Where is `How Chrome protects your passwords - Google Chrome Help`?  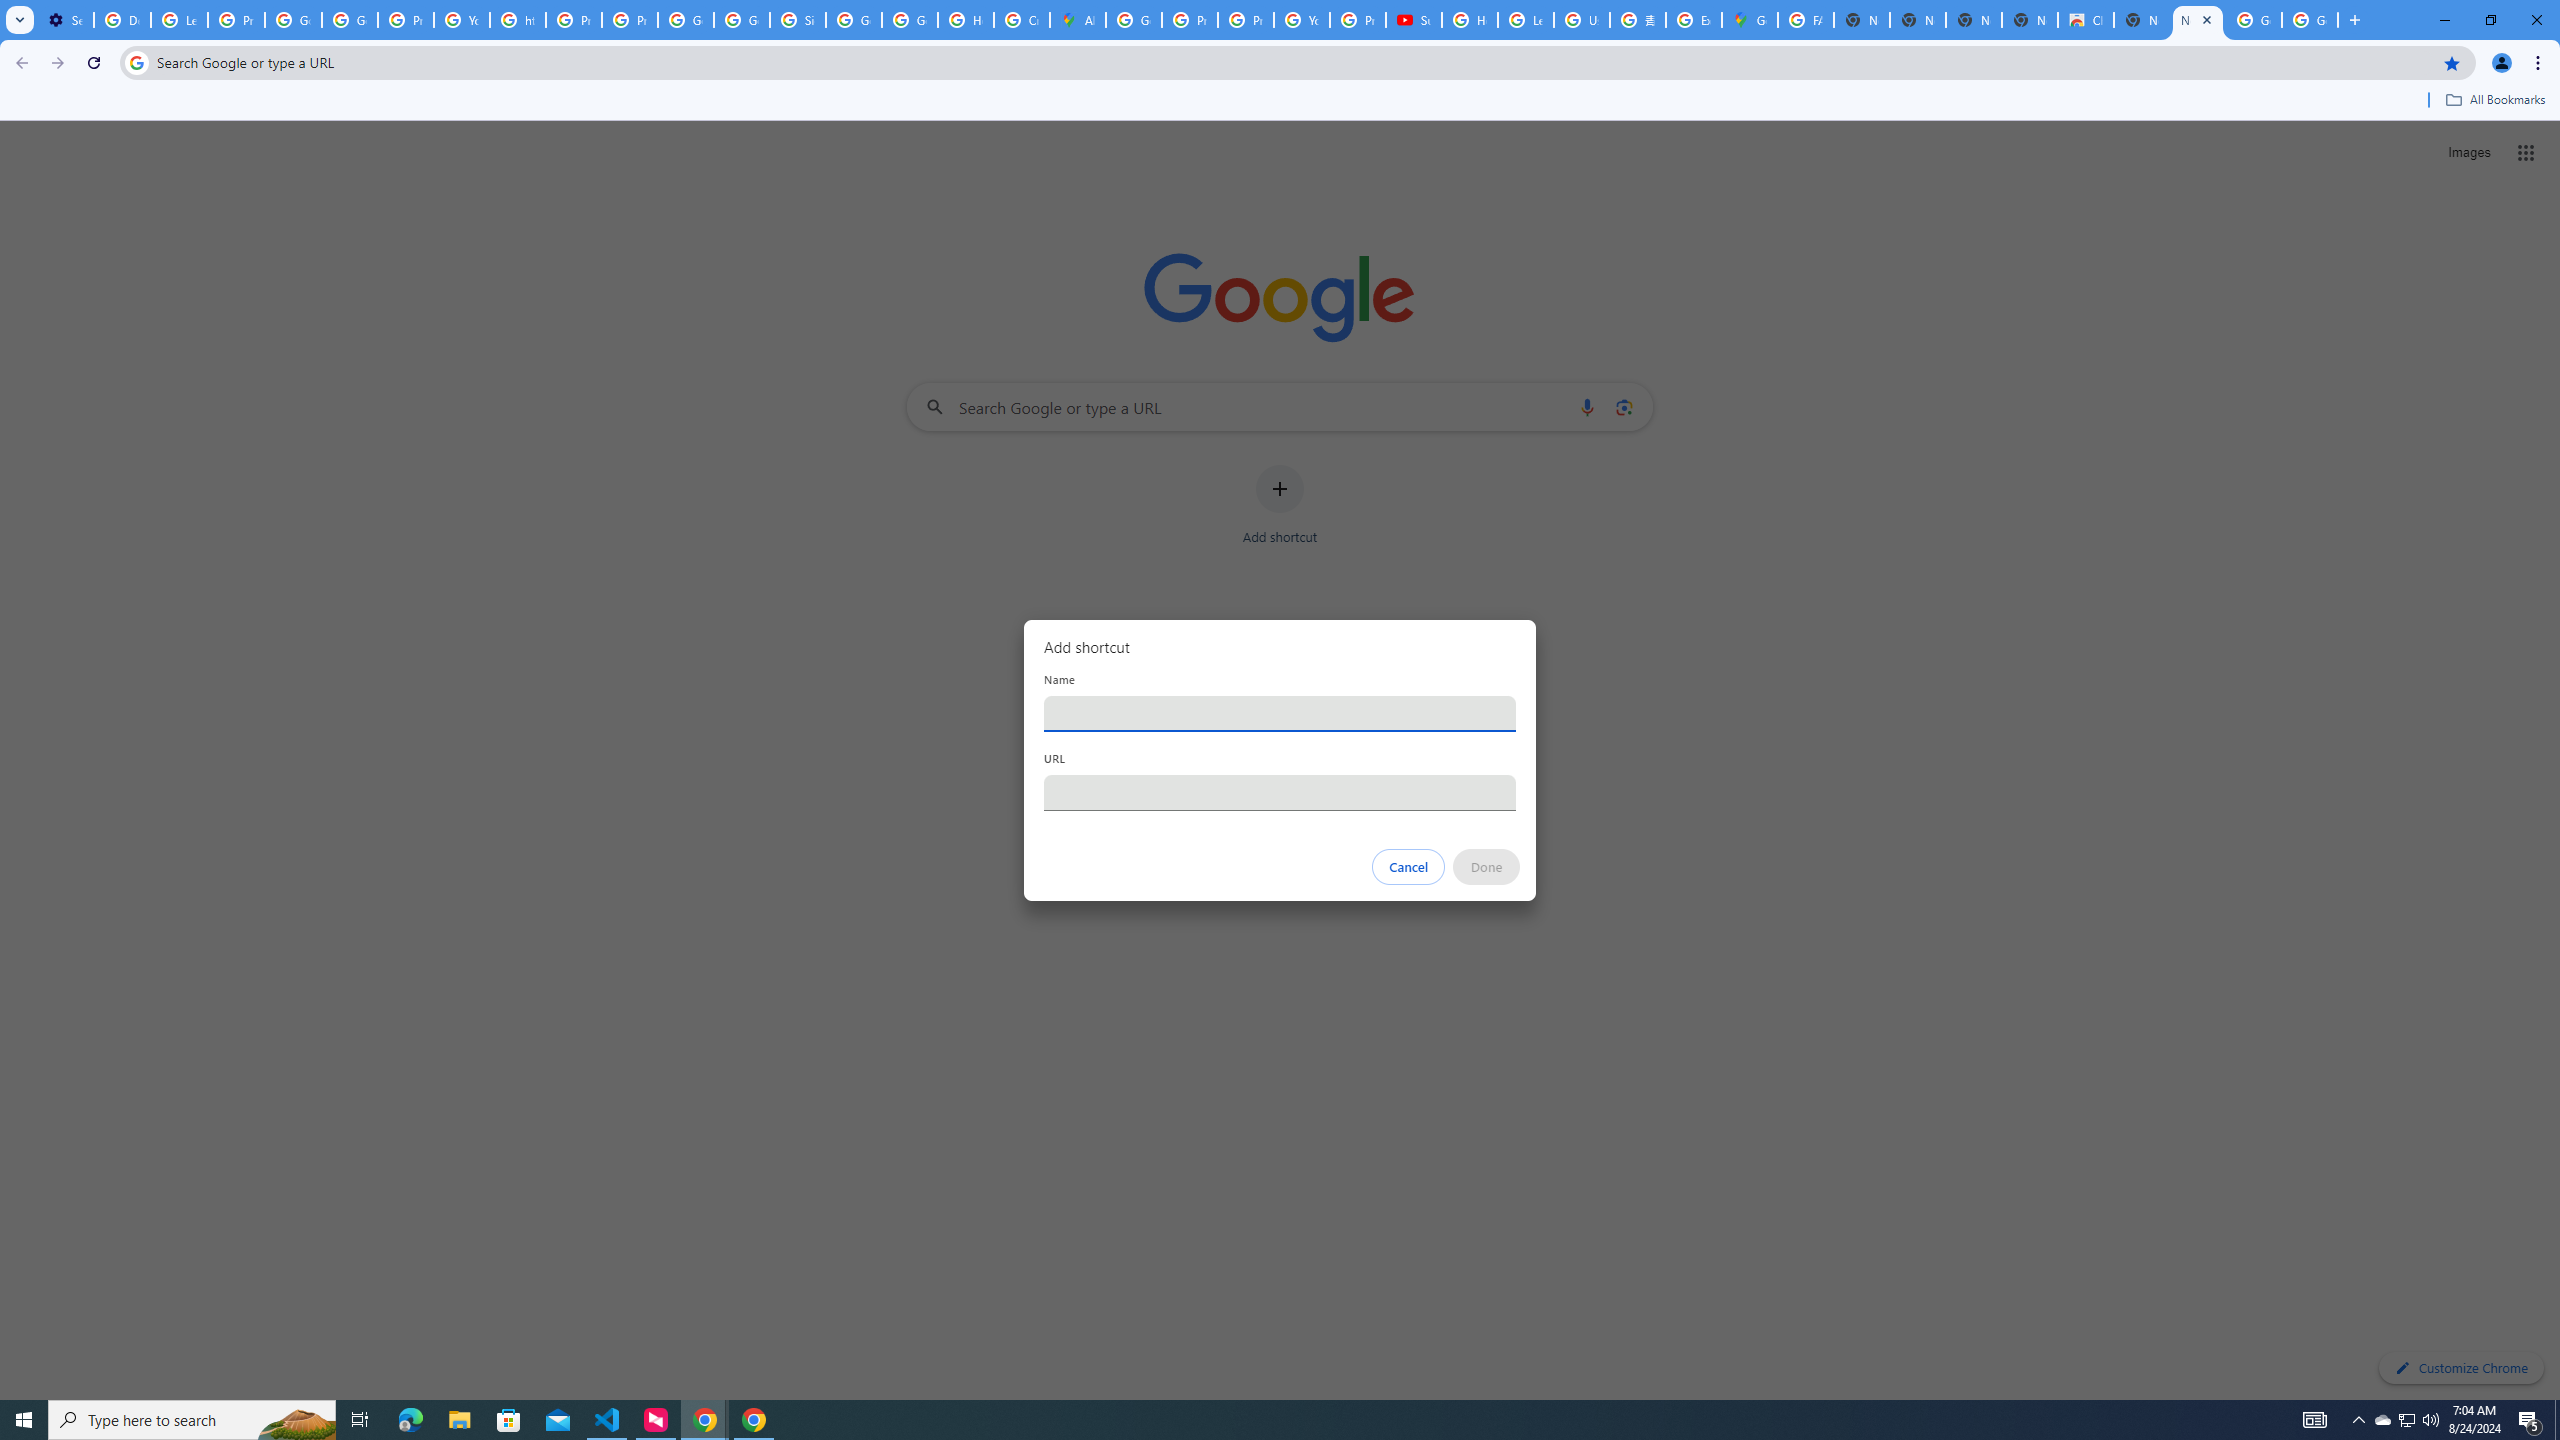
How Chrome protects your passwords - Google Chrome Help is located at coordinates (1470, 20).